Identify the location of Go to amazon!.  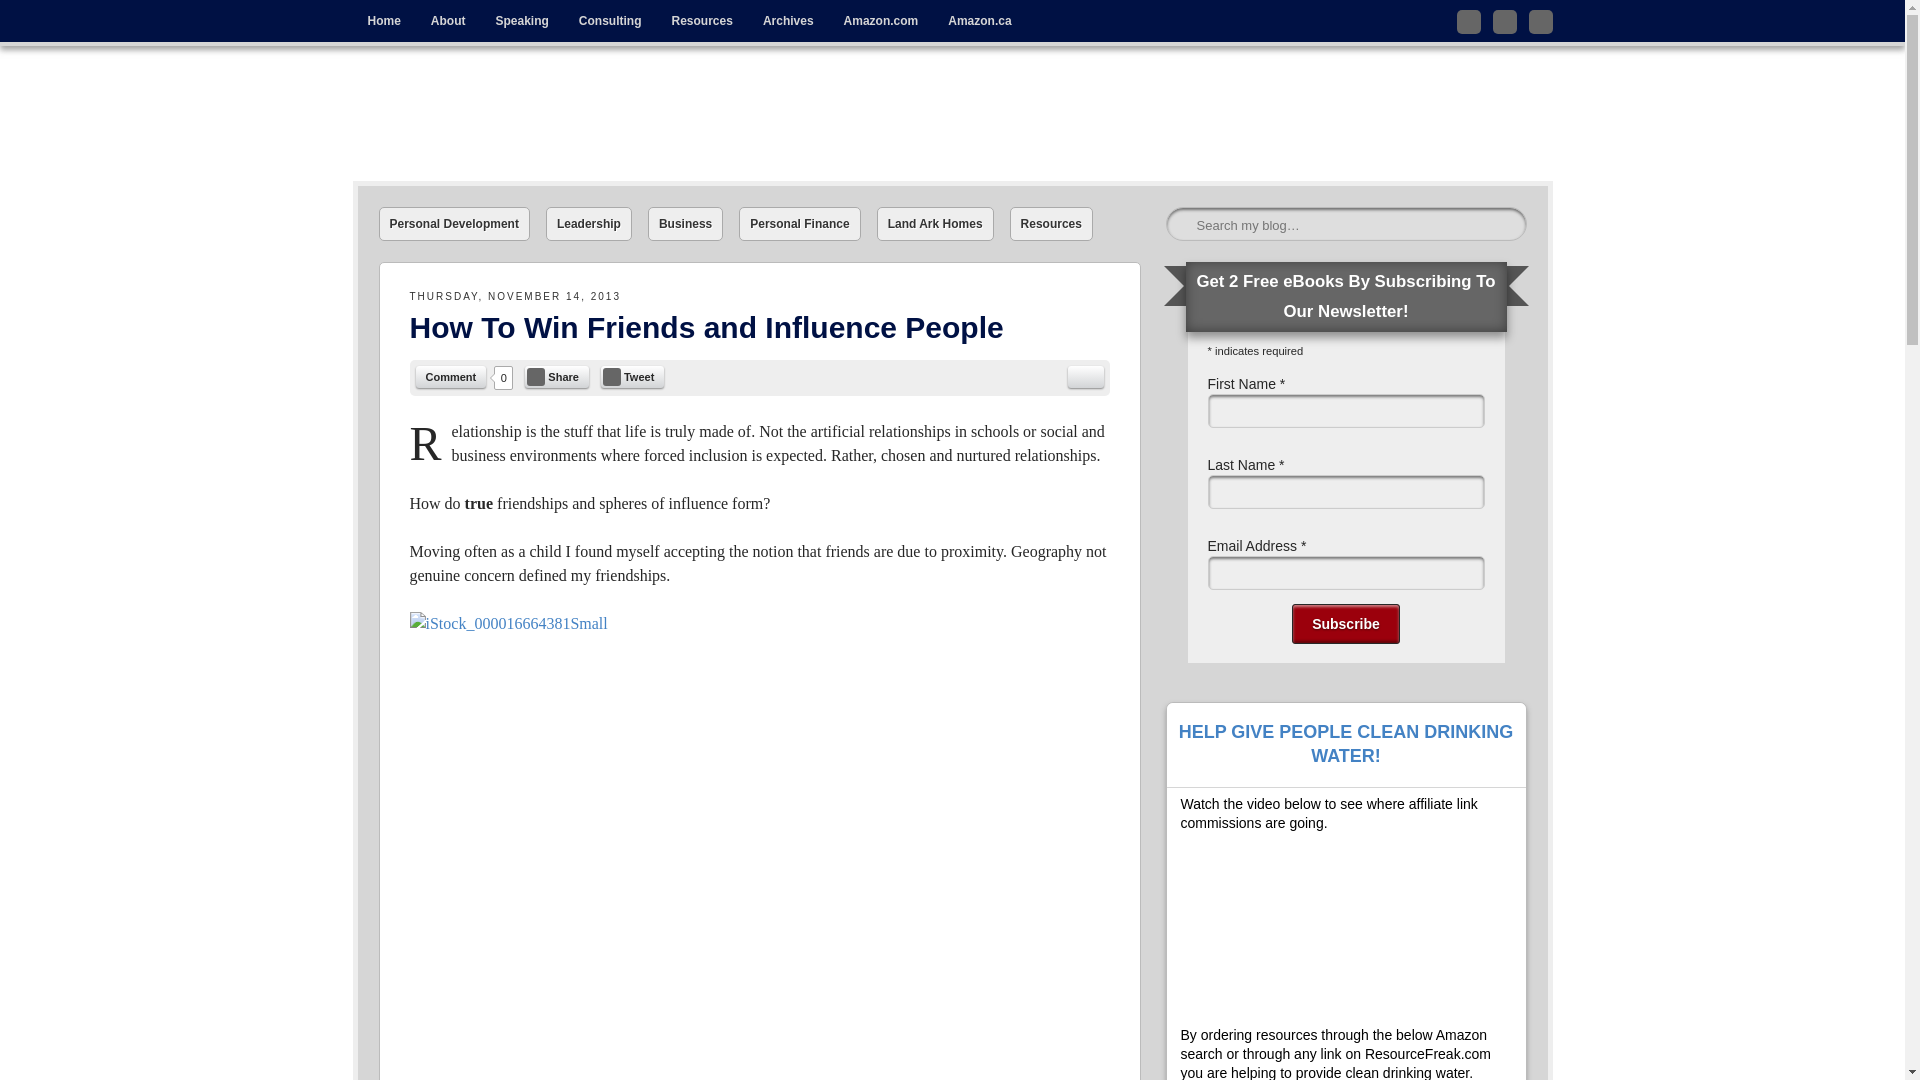
(881, 21).